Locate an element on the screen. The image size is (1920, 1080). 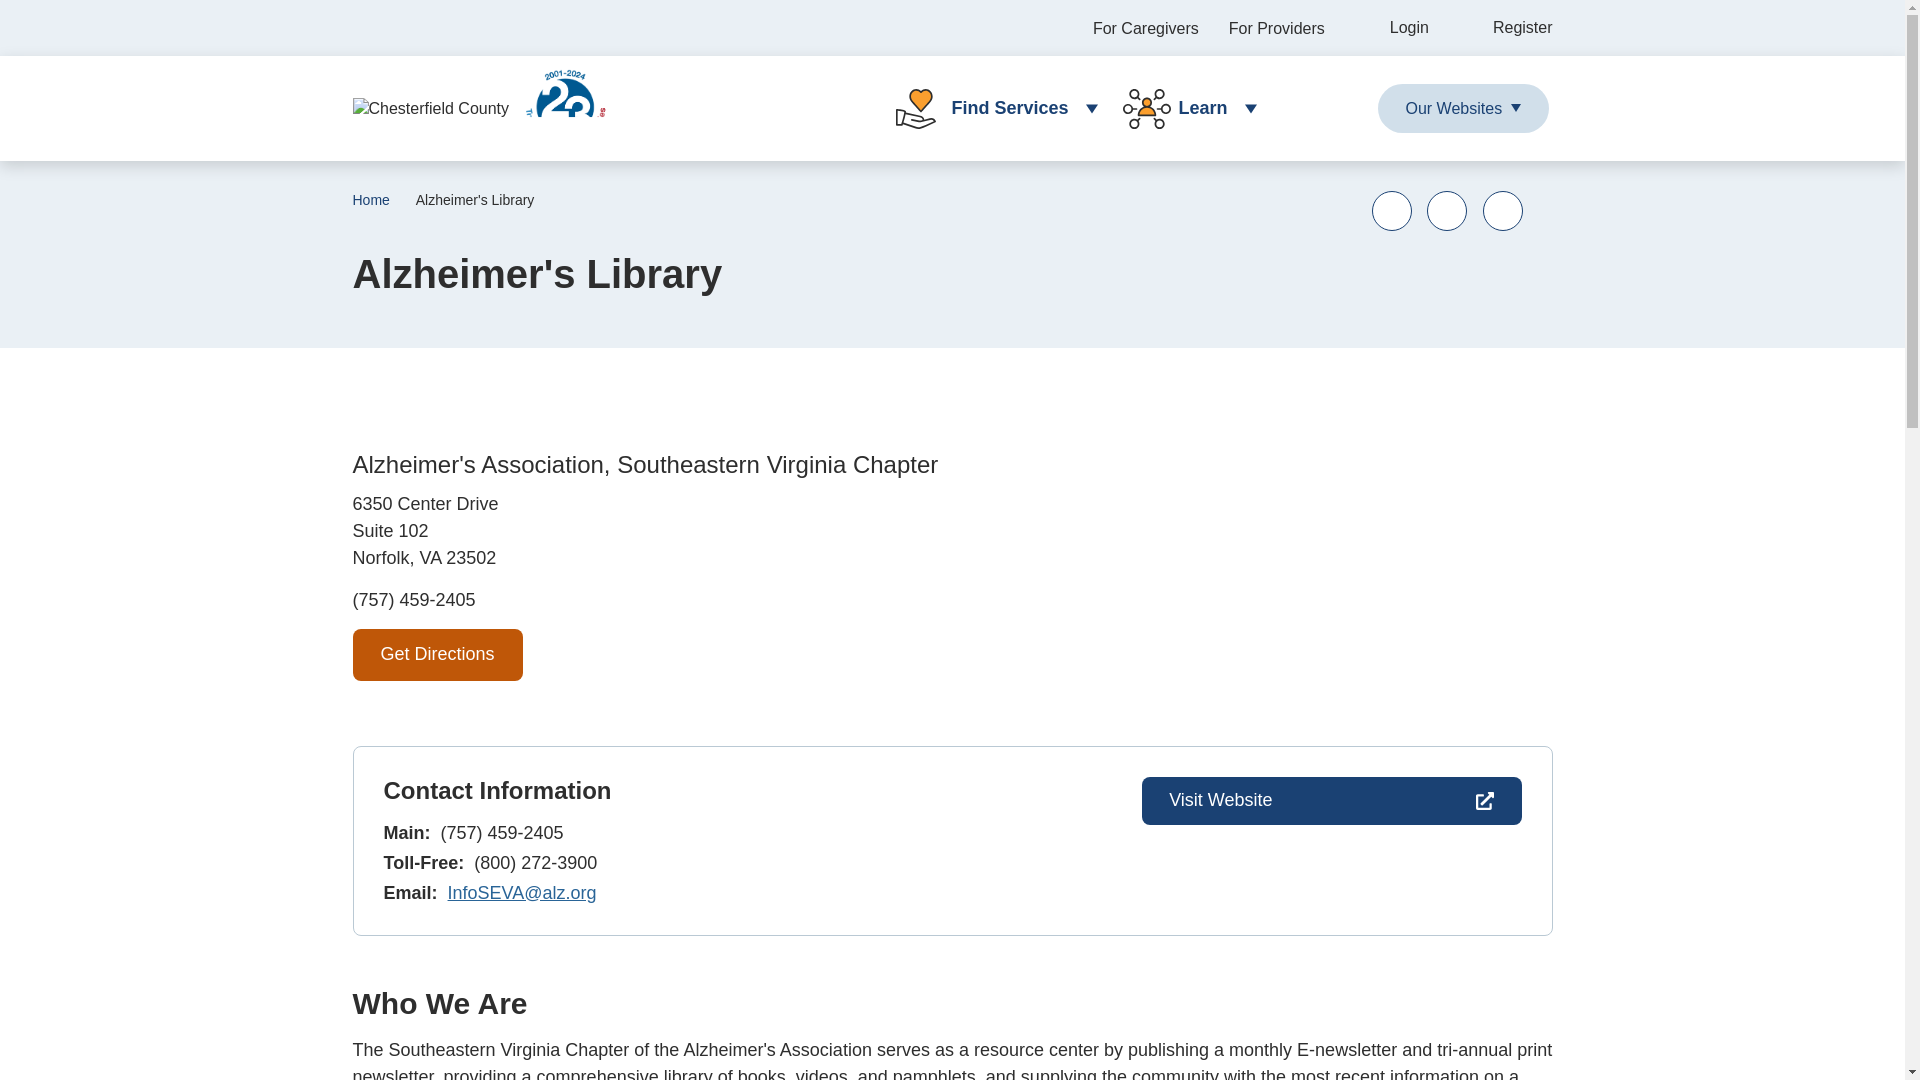
Learn is located at coordinates (1182, 108).